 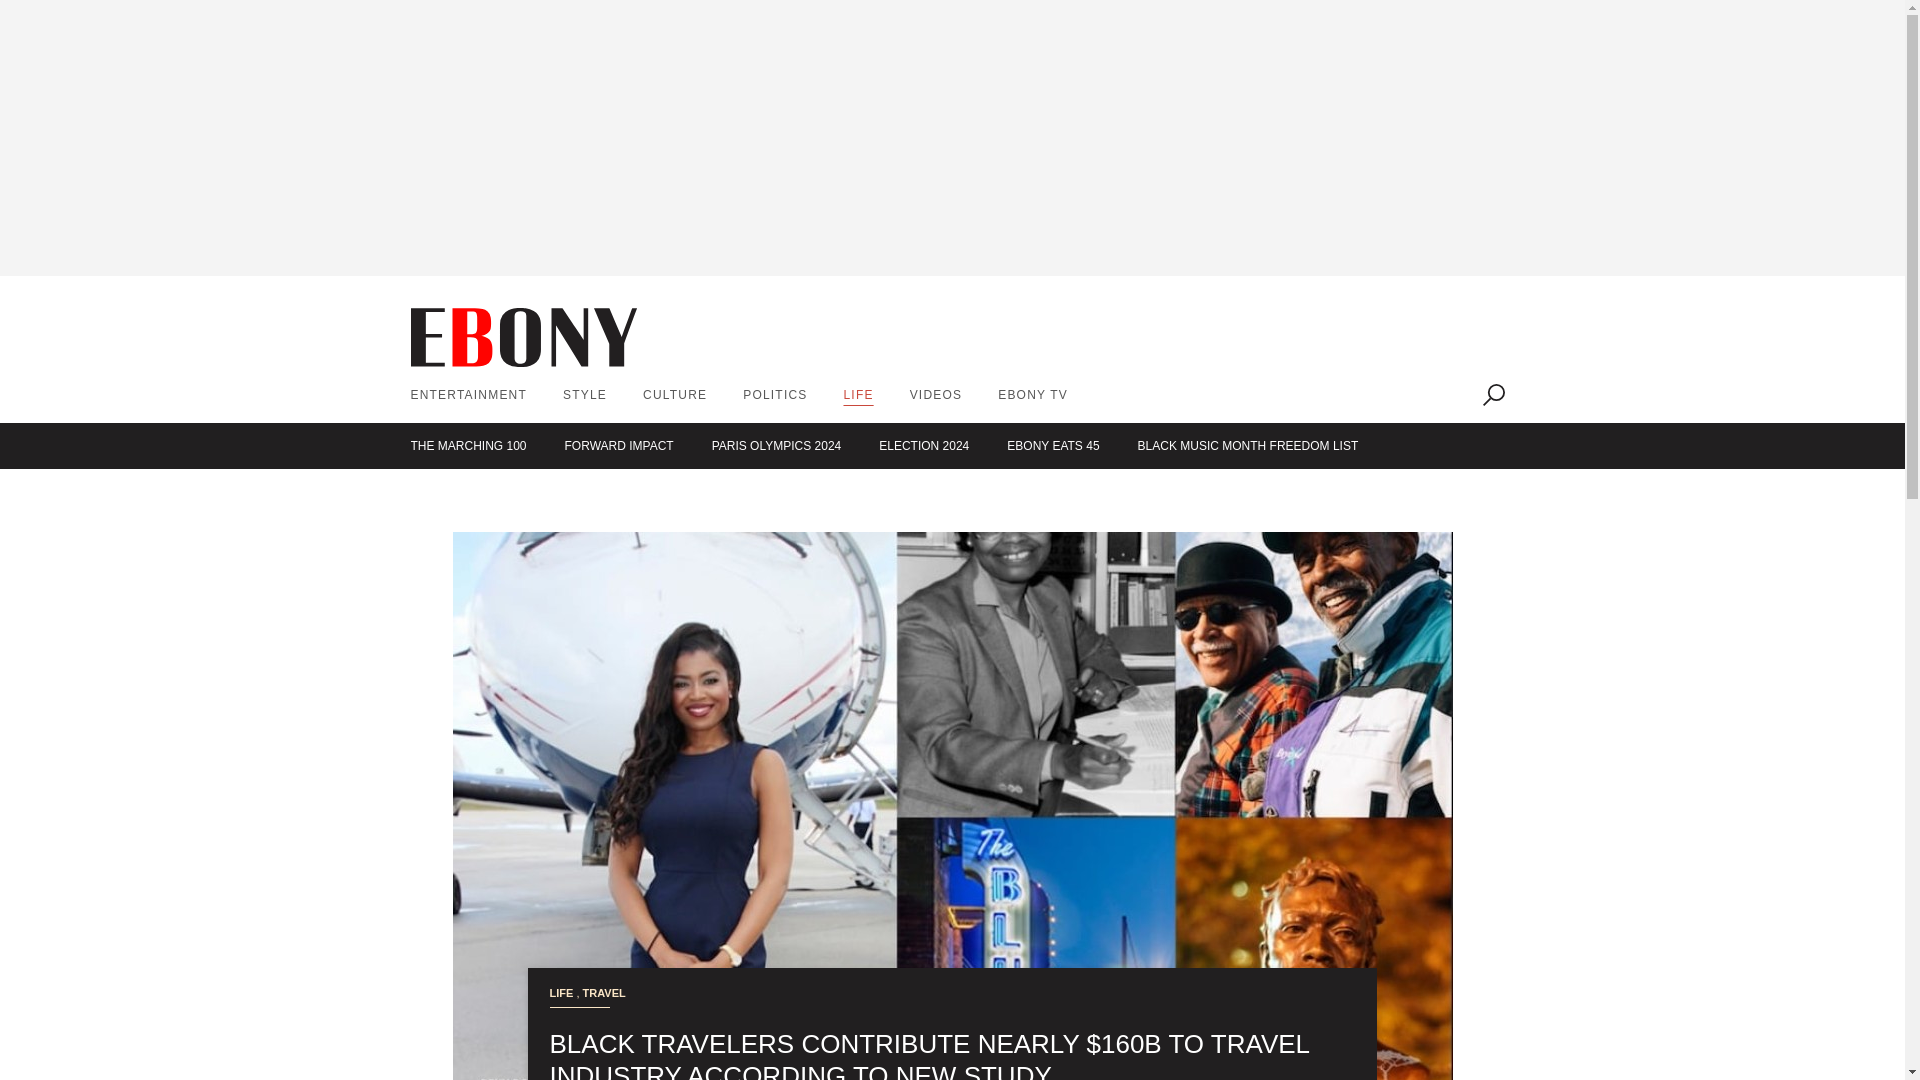 I want to click on CULTURE, so click(x=674, y=394).